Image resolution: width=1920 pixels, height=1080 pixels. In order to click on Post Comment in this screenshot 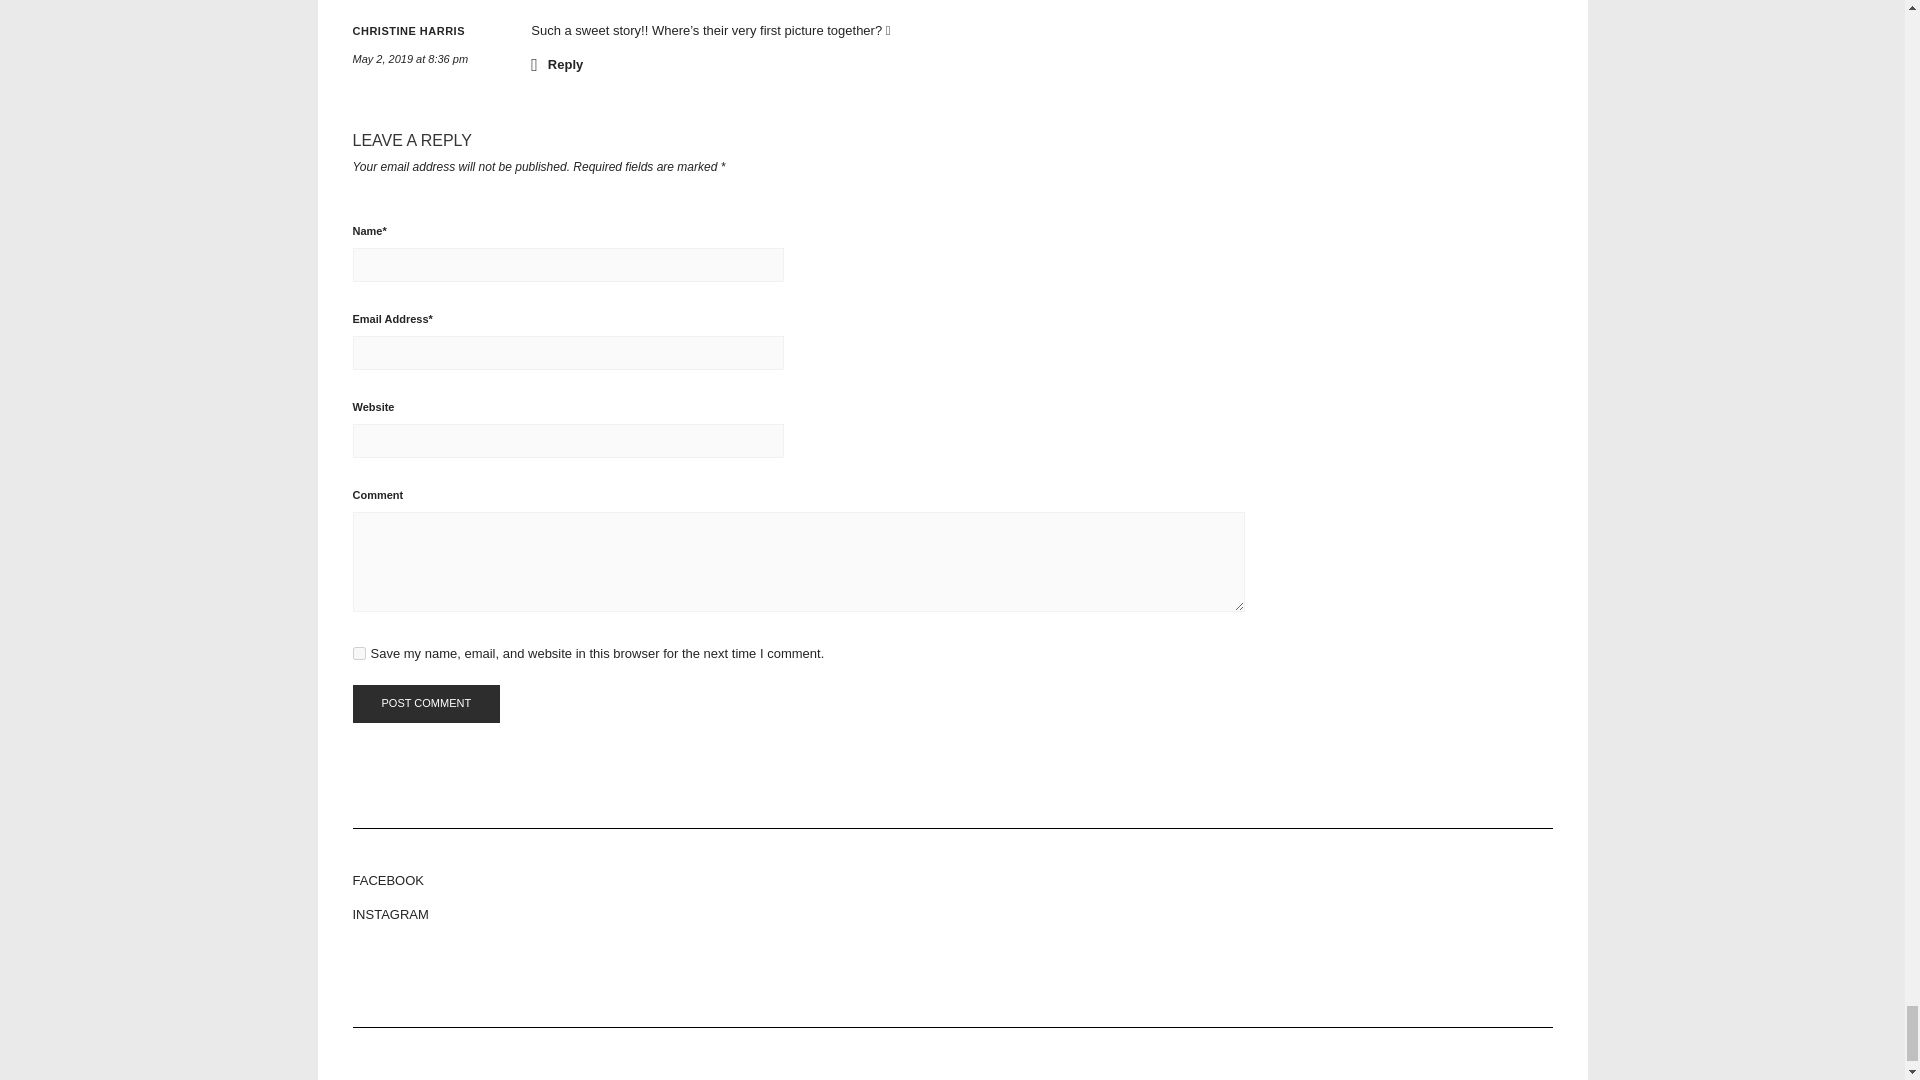, I will do `click(425, 703)`.